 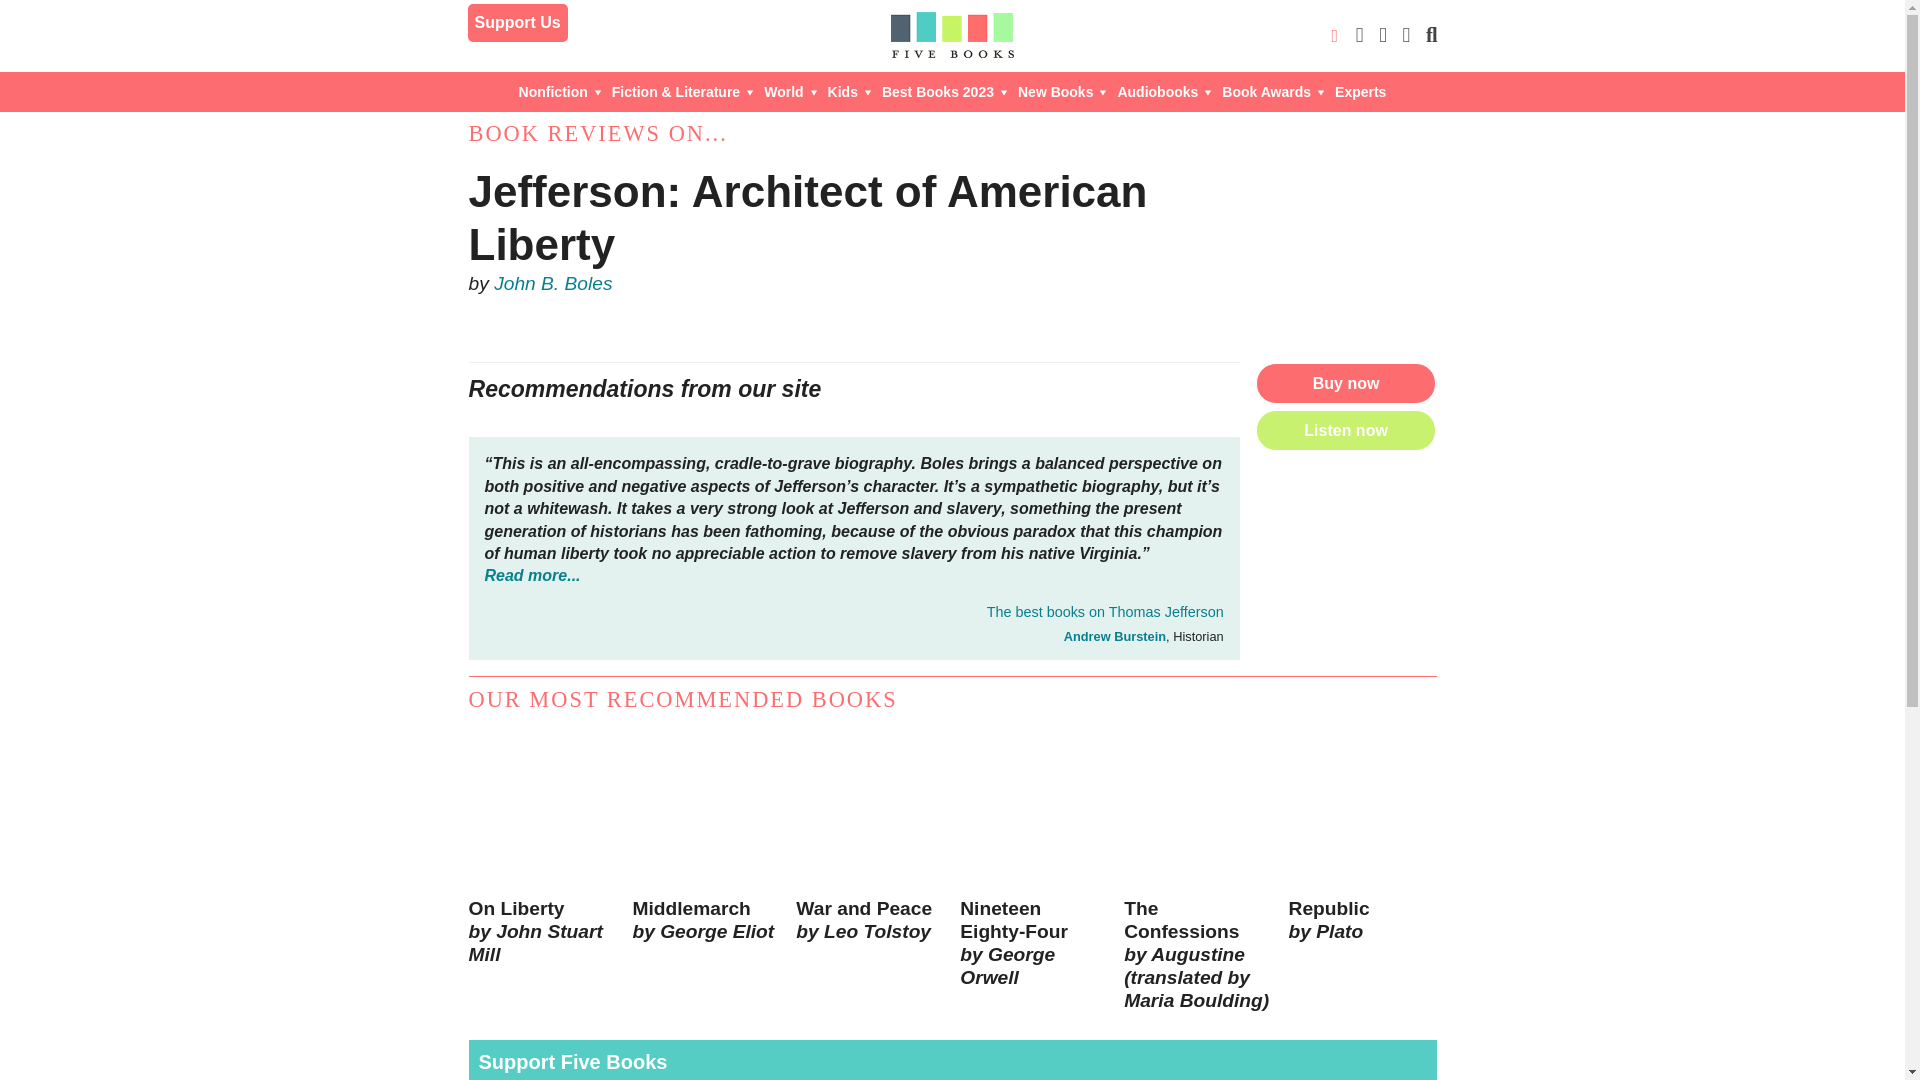 What do you see at coordinates (518, 23) in the screenshot?
I see `Support Us` at bounding box center [518, 23].